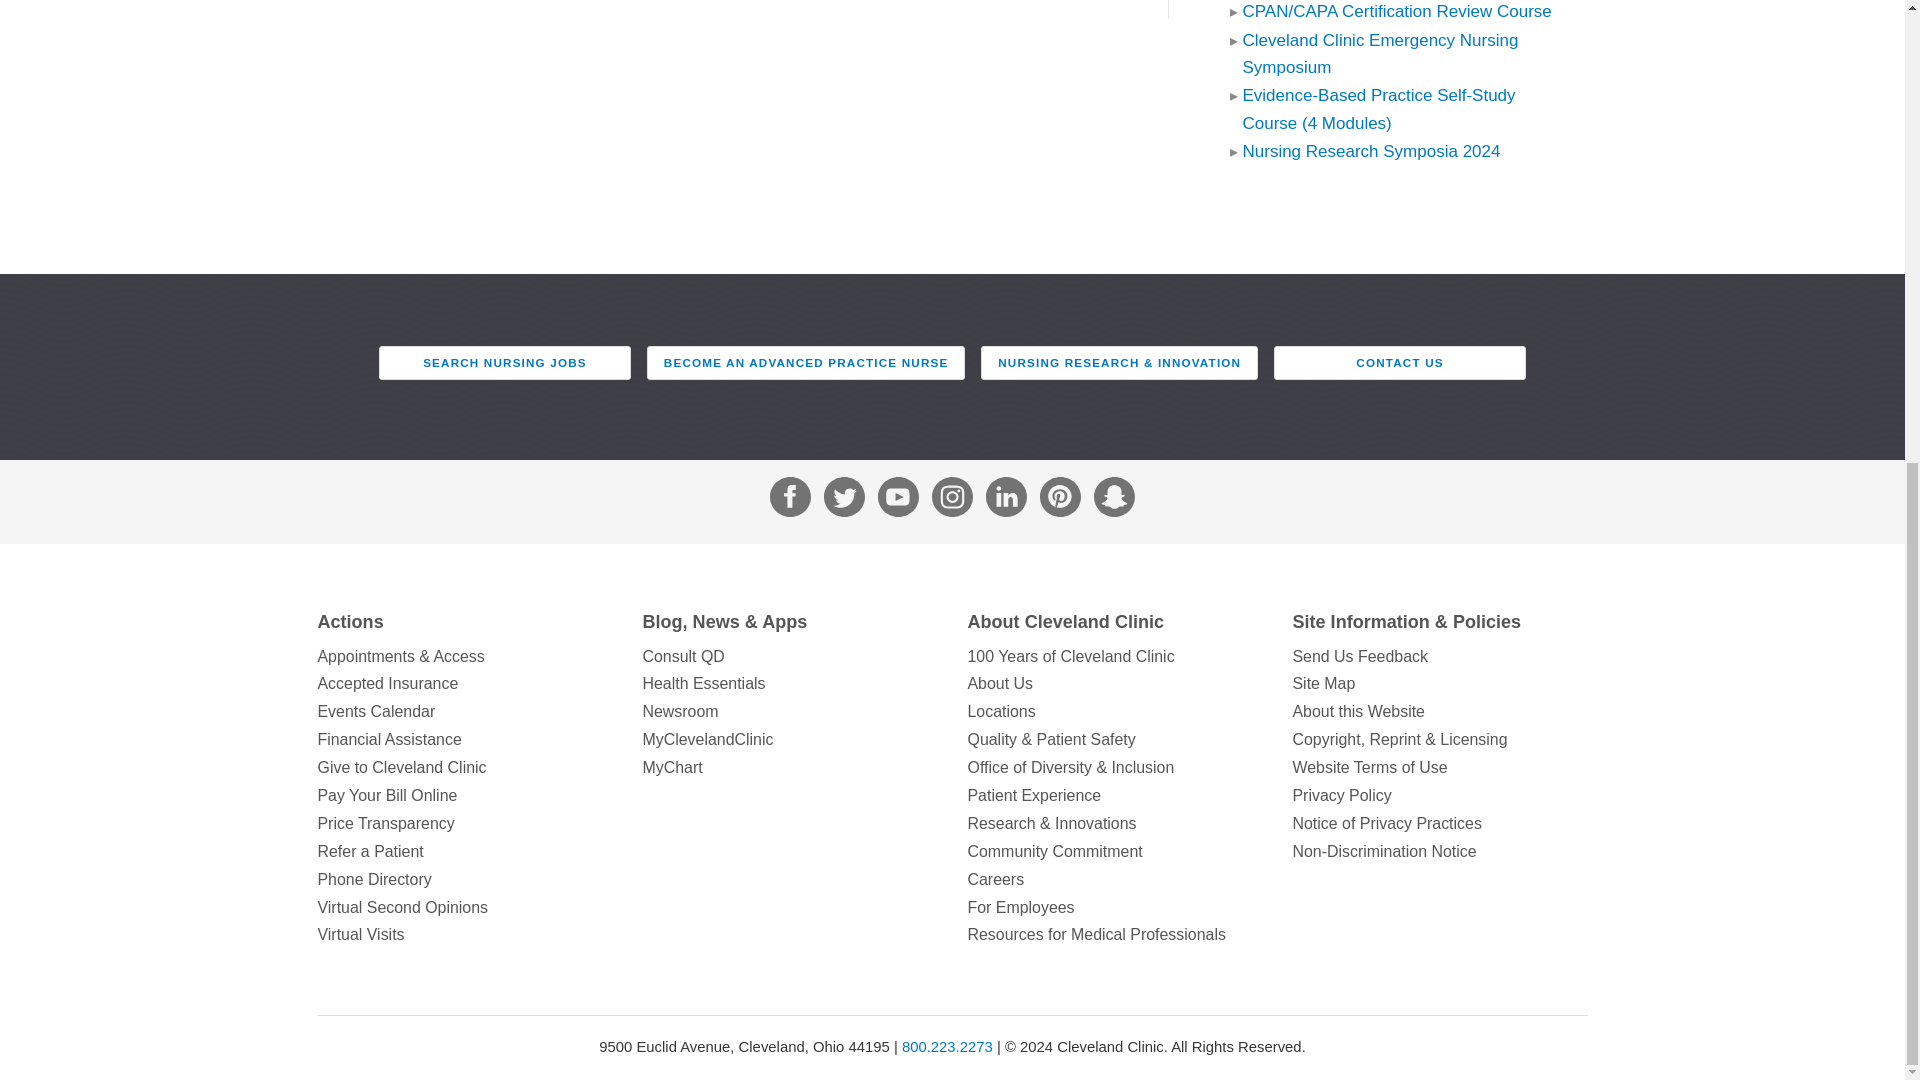 Image resolution: width=1920 pixels, height=1080 pixels. What do you see at coordinates (465, 796) in the screenshot?
I see `Pay Your Bill` at bounding box center [465, 796].